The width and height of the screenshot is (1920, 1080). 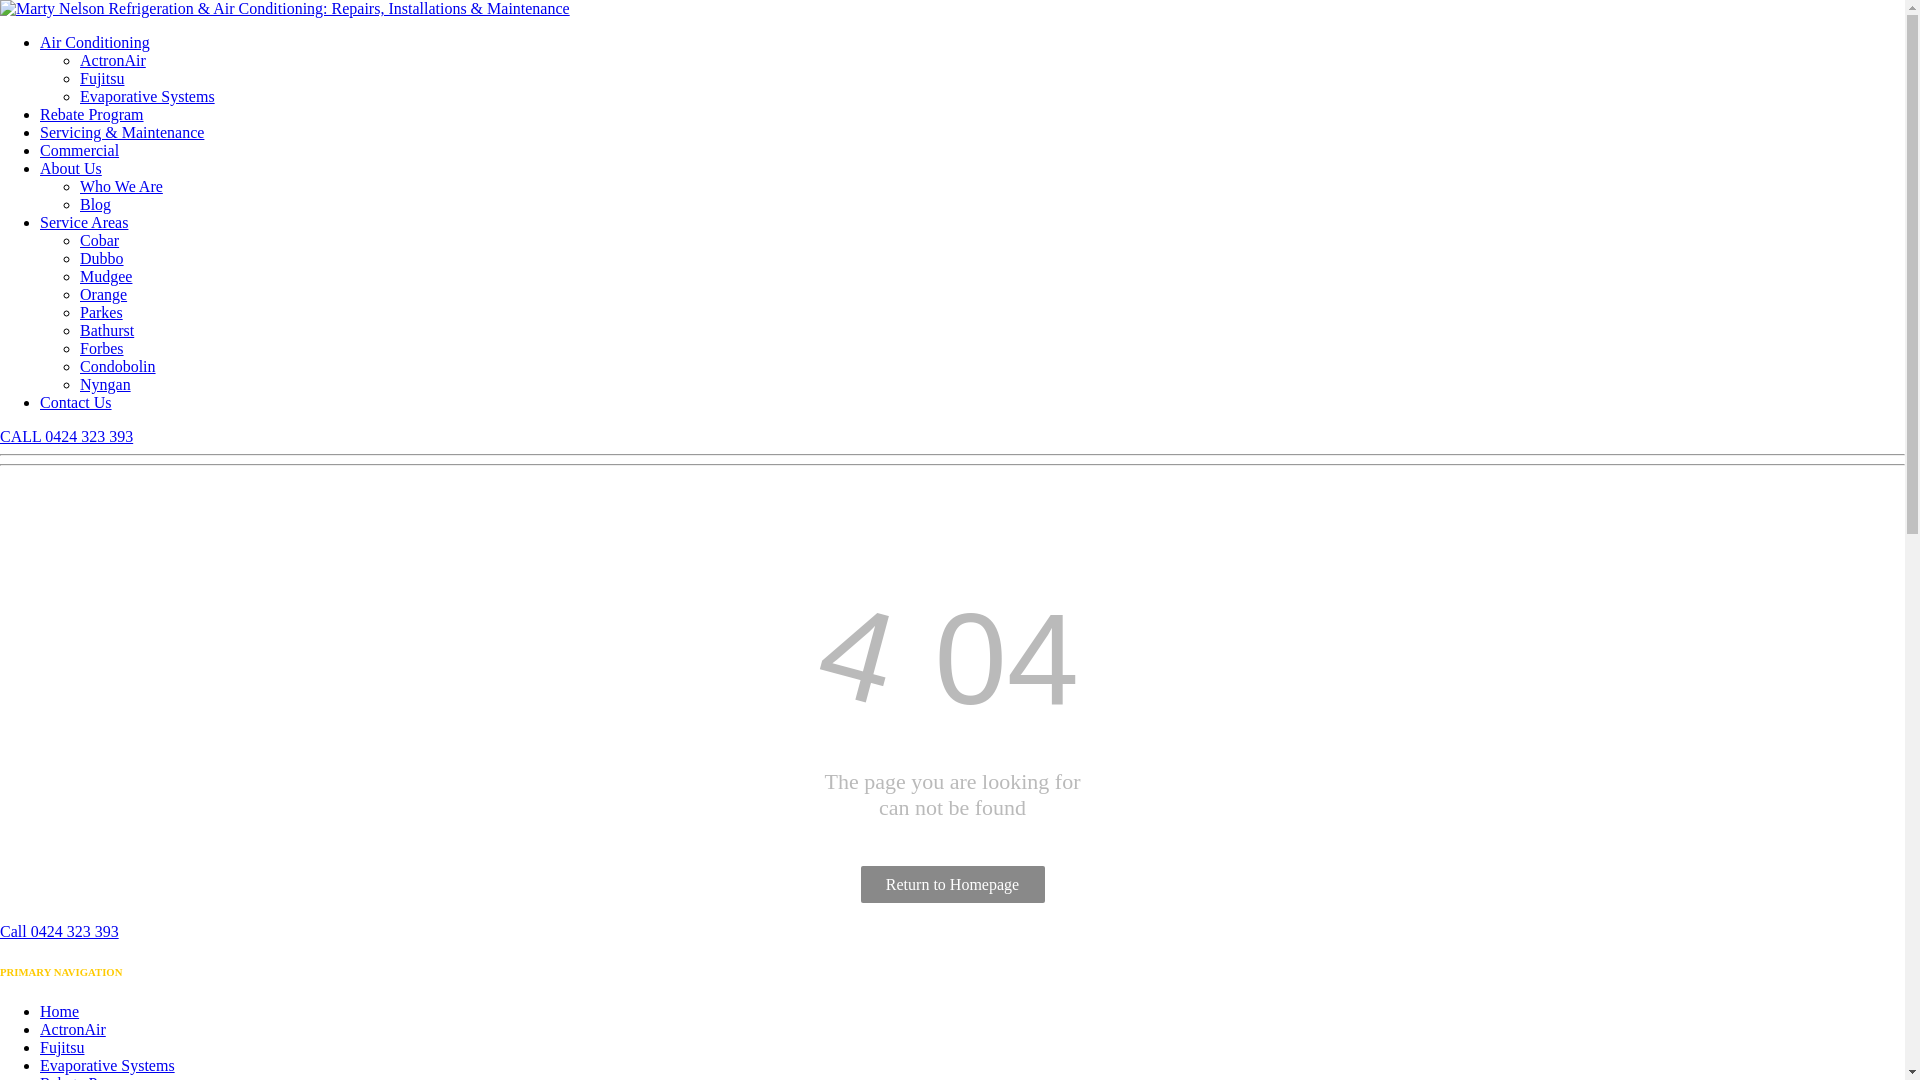 What do you see at coordinates (73, 1030) in the screenshot?
I see `ActronAir` at bounding box center [73, 1030].